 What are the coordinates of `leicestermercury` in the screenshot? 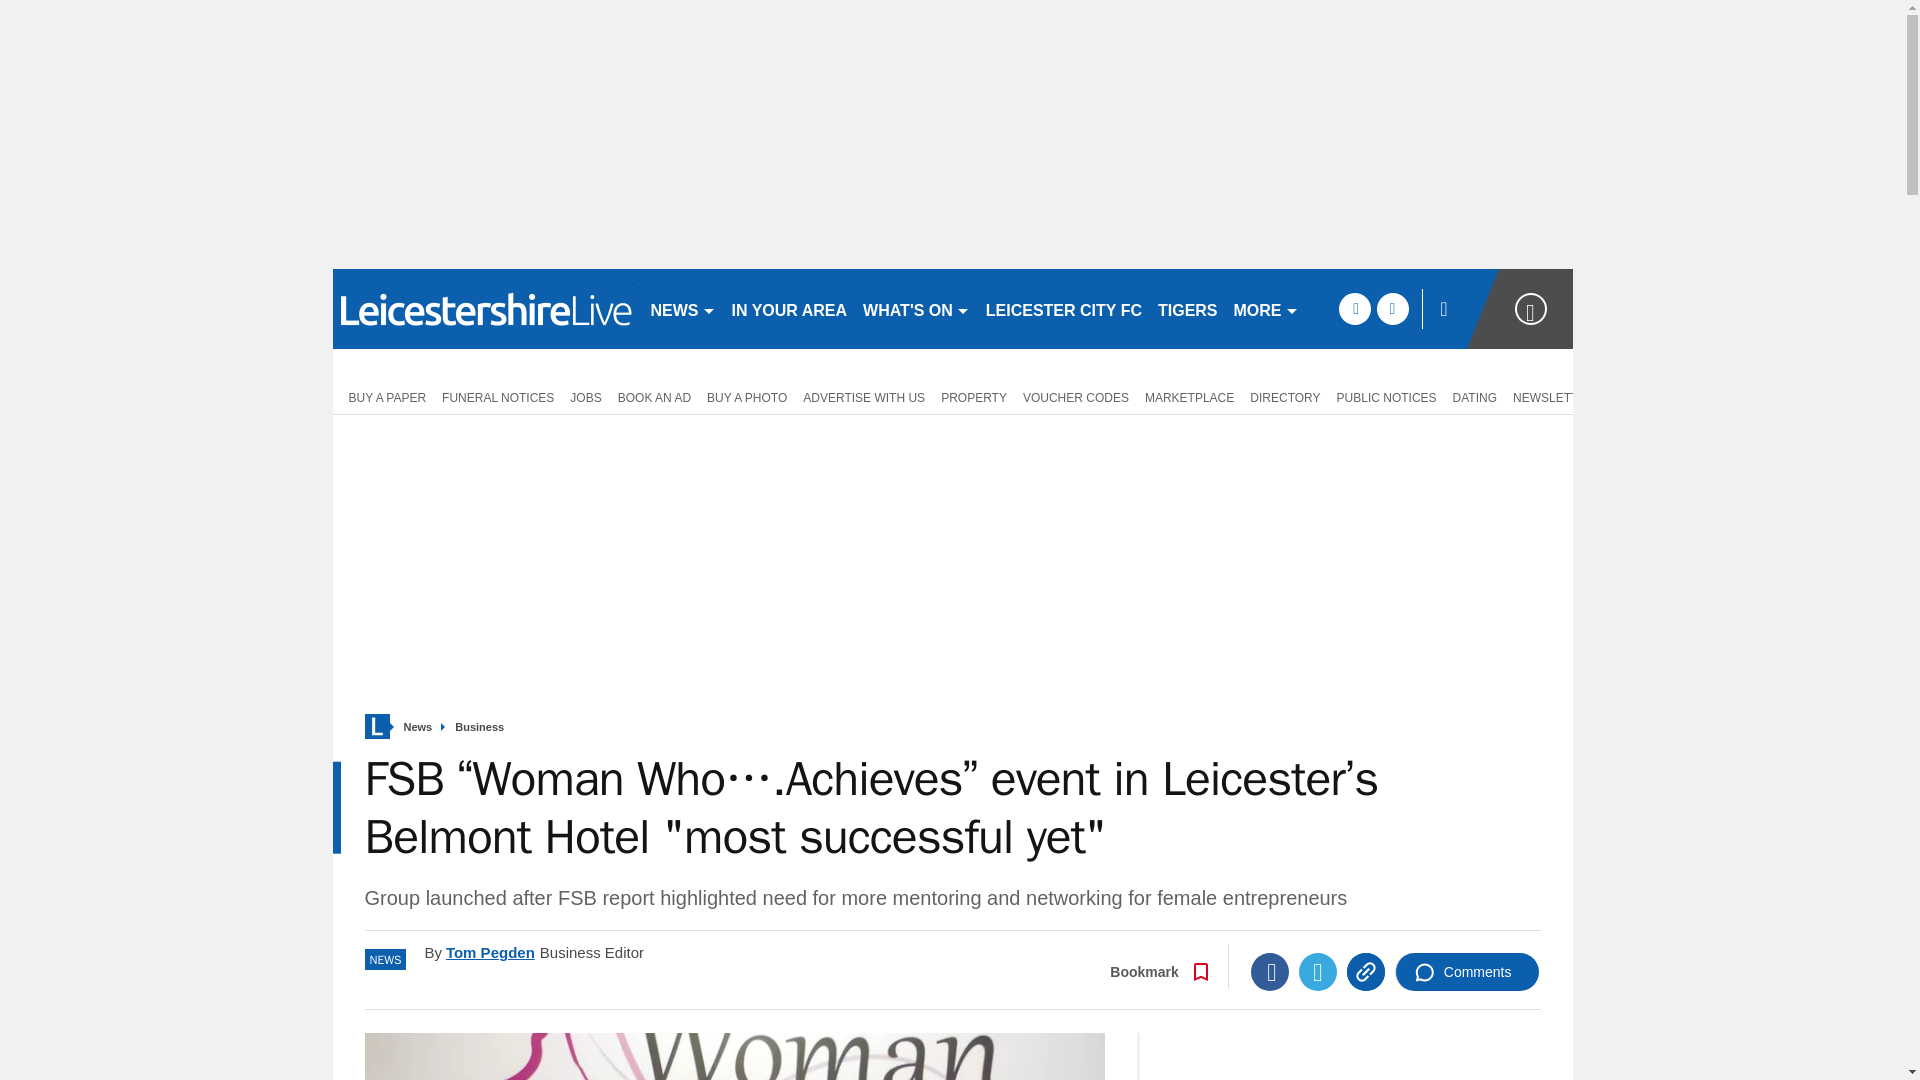 It's located at (482, 308).